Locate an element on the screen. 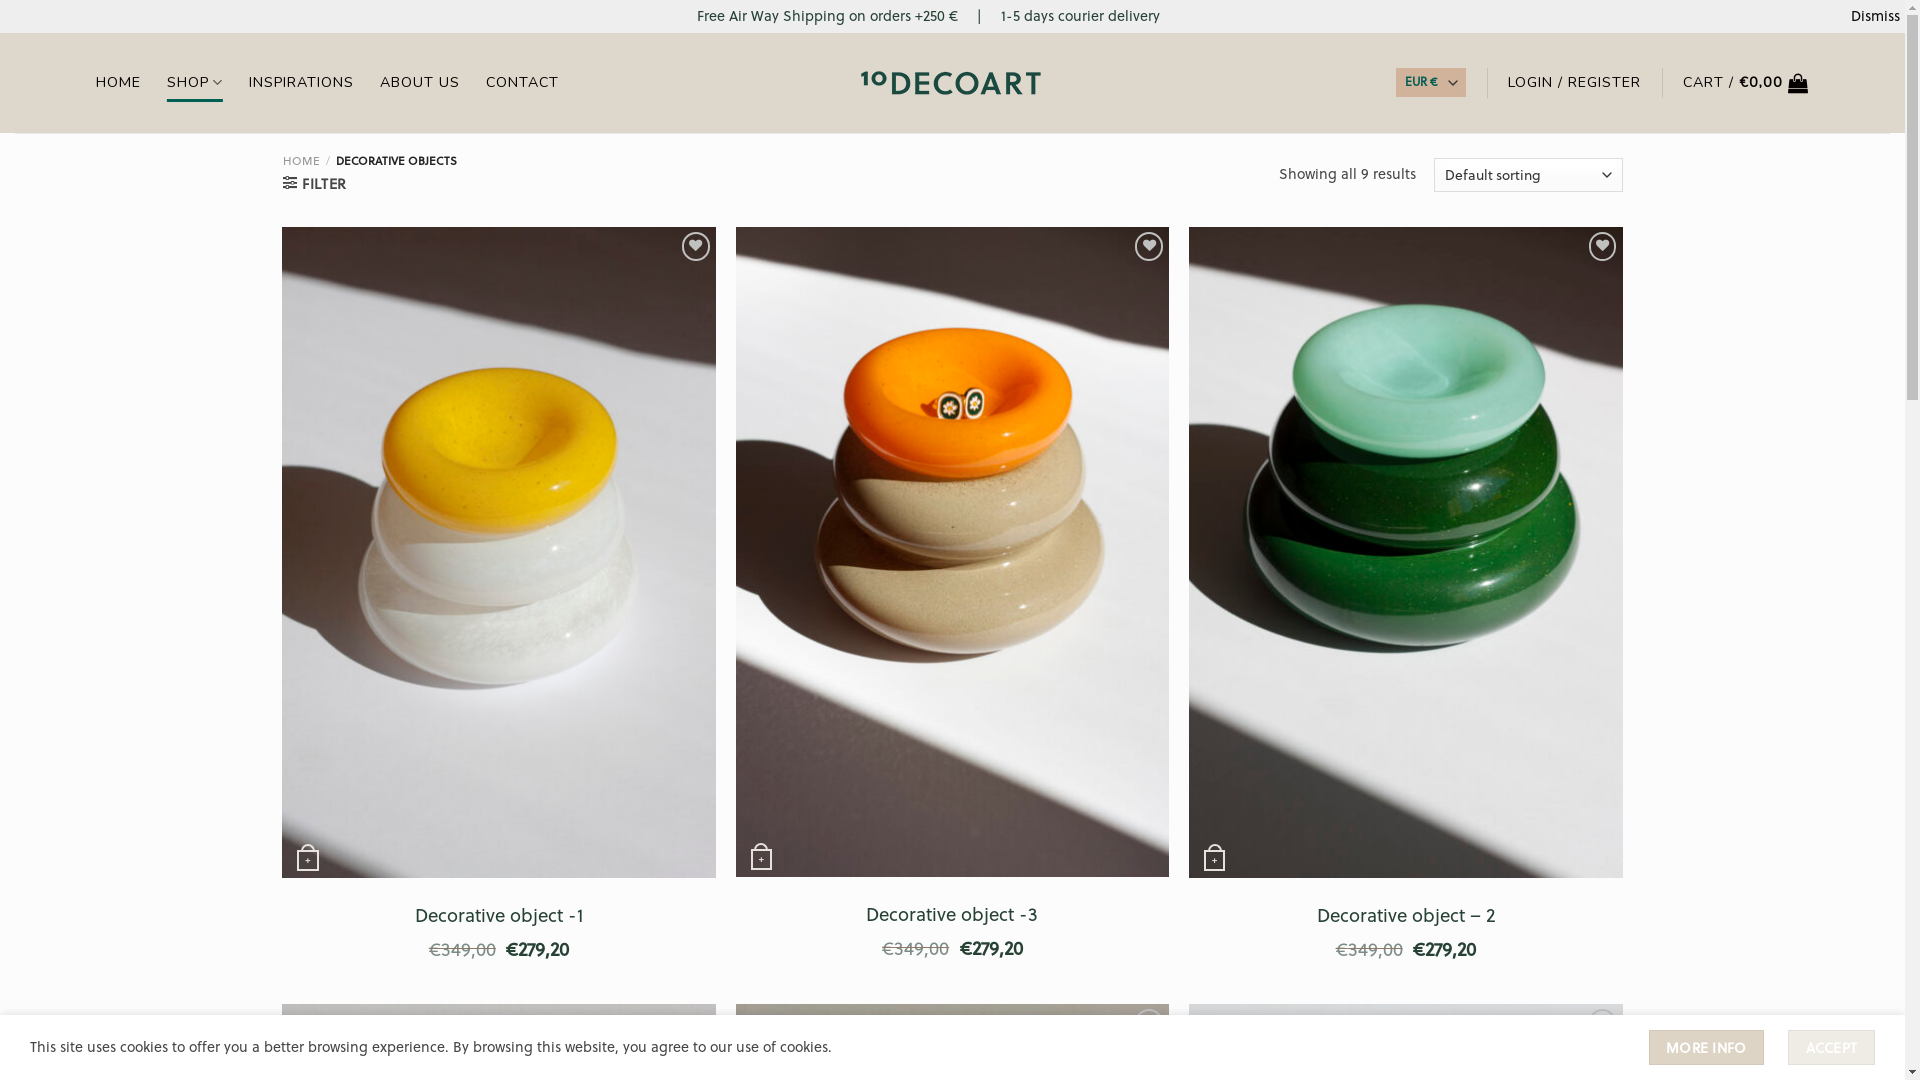 This screenshot has height=1080, width=1920. ACCEPT is located at coordinates (1832, 1048).